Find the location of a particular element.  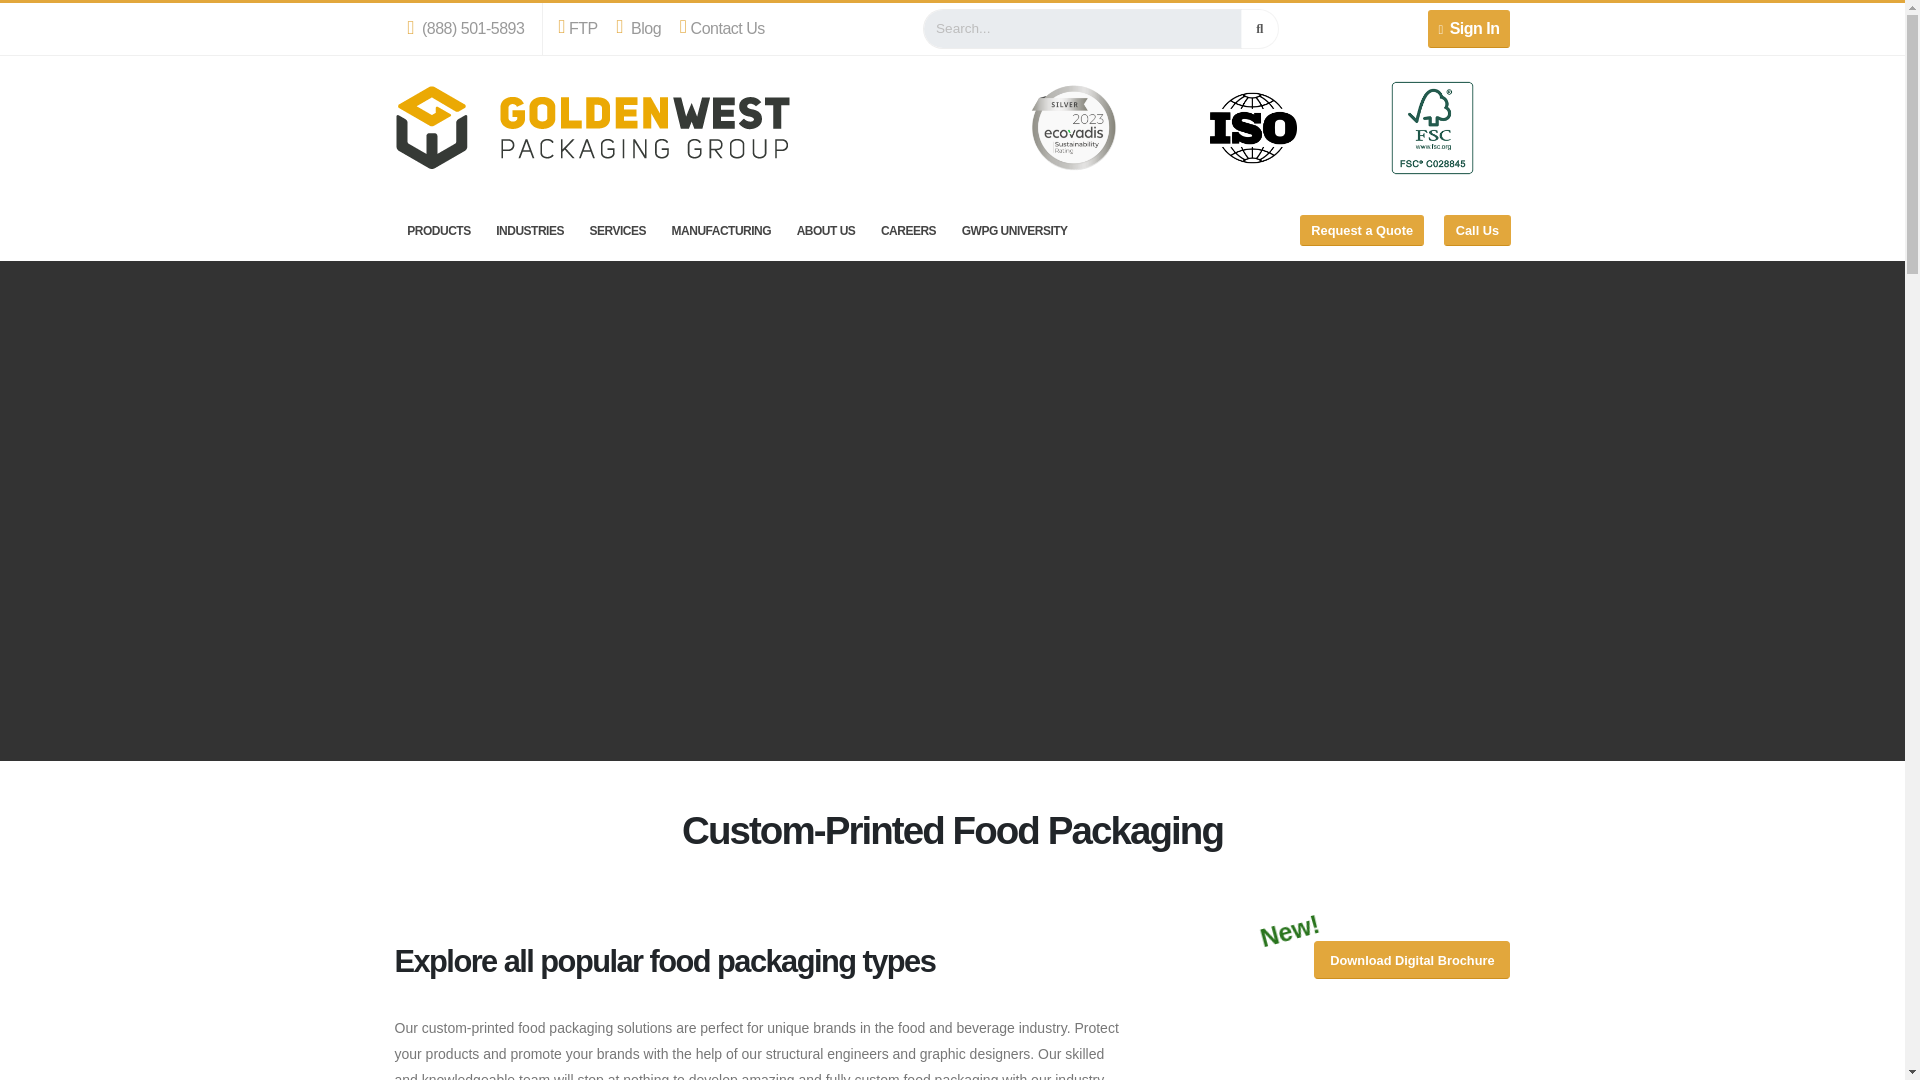

Contact Us is located at coordinates (722, 28).